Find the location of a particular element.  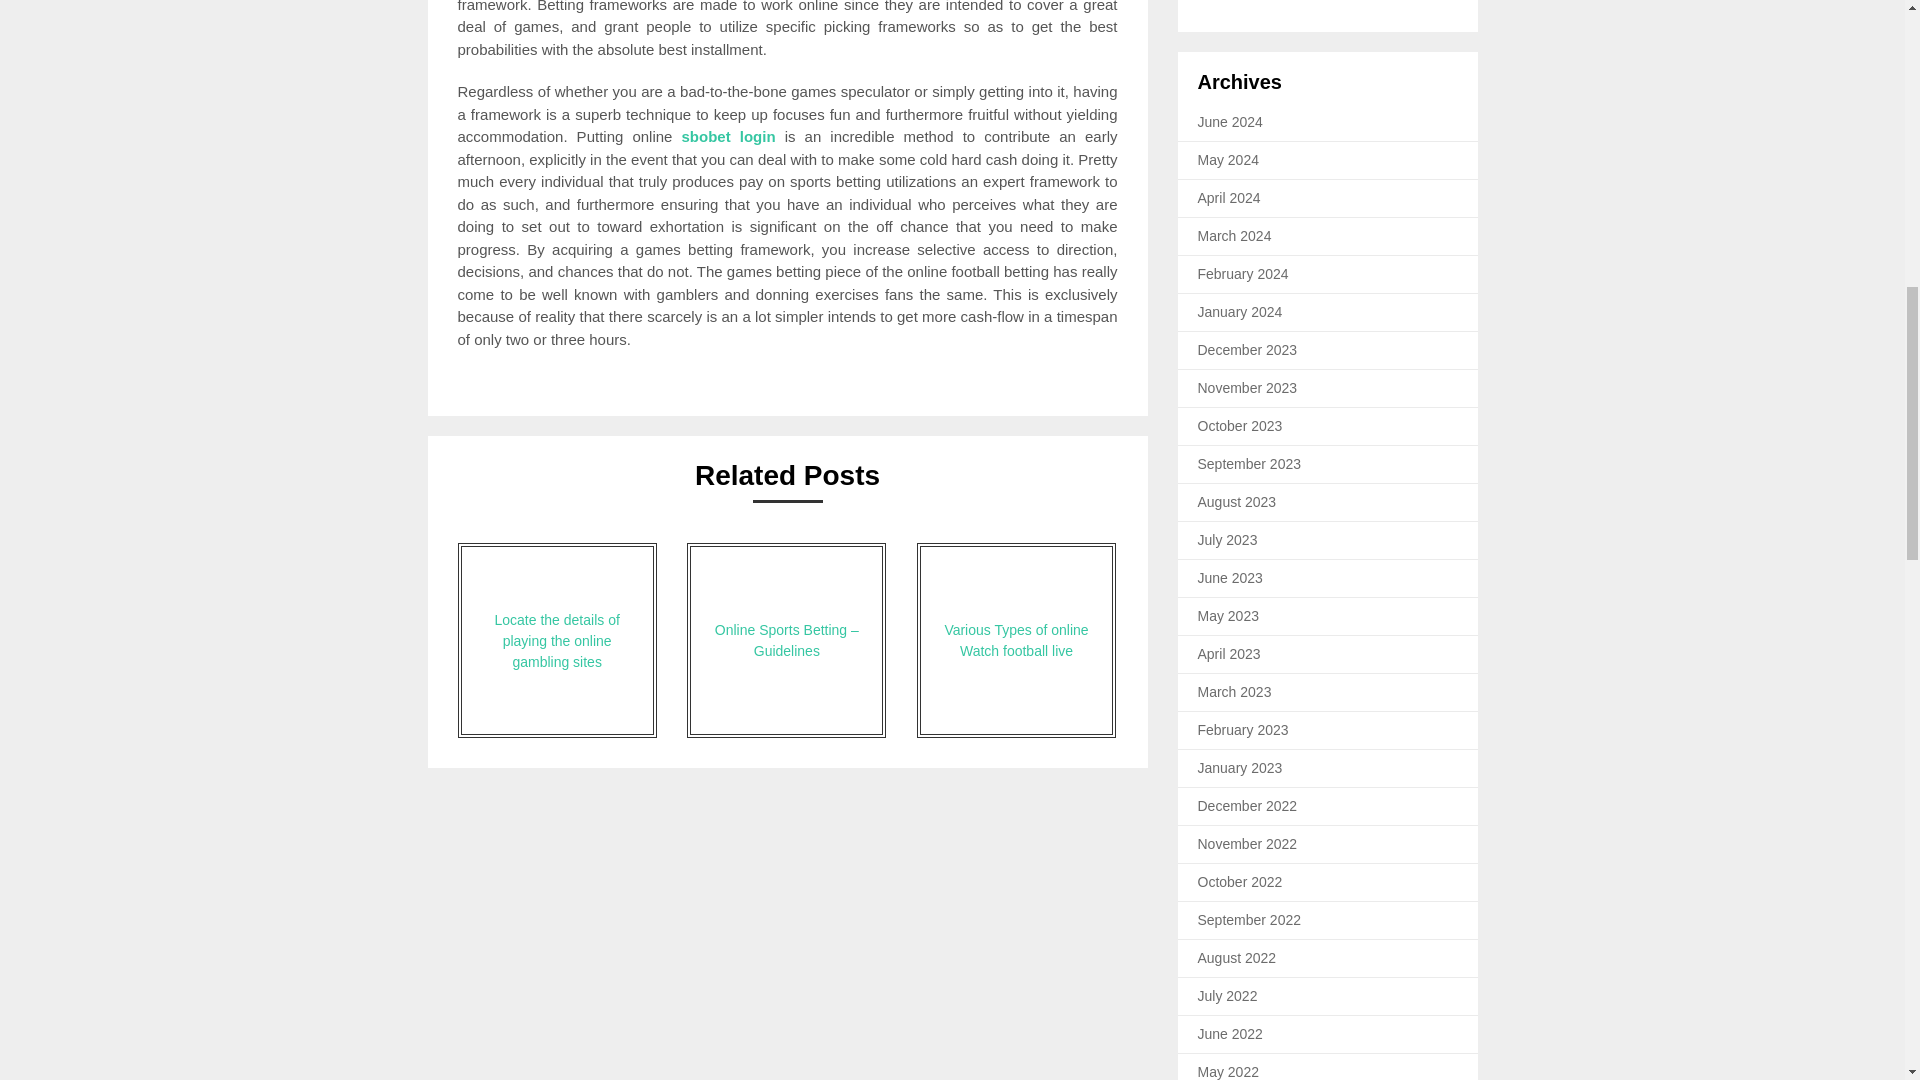

November 2022 is located at coordinates (1248, 844).